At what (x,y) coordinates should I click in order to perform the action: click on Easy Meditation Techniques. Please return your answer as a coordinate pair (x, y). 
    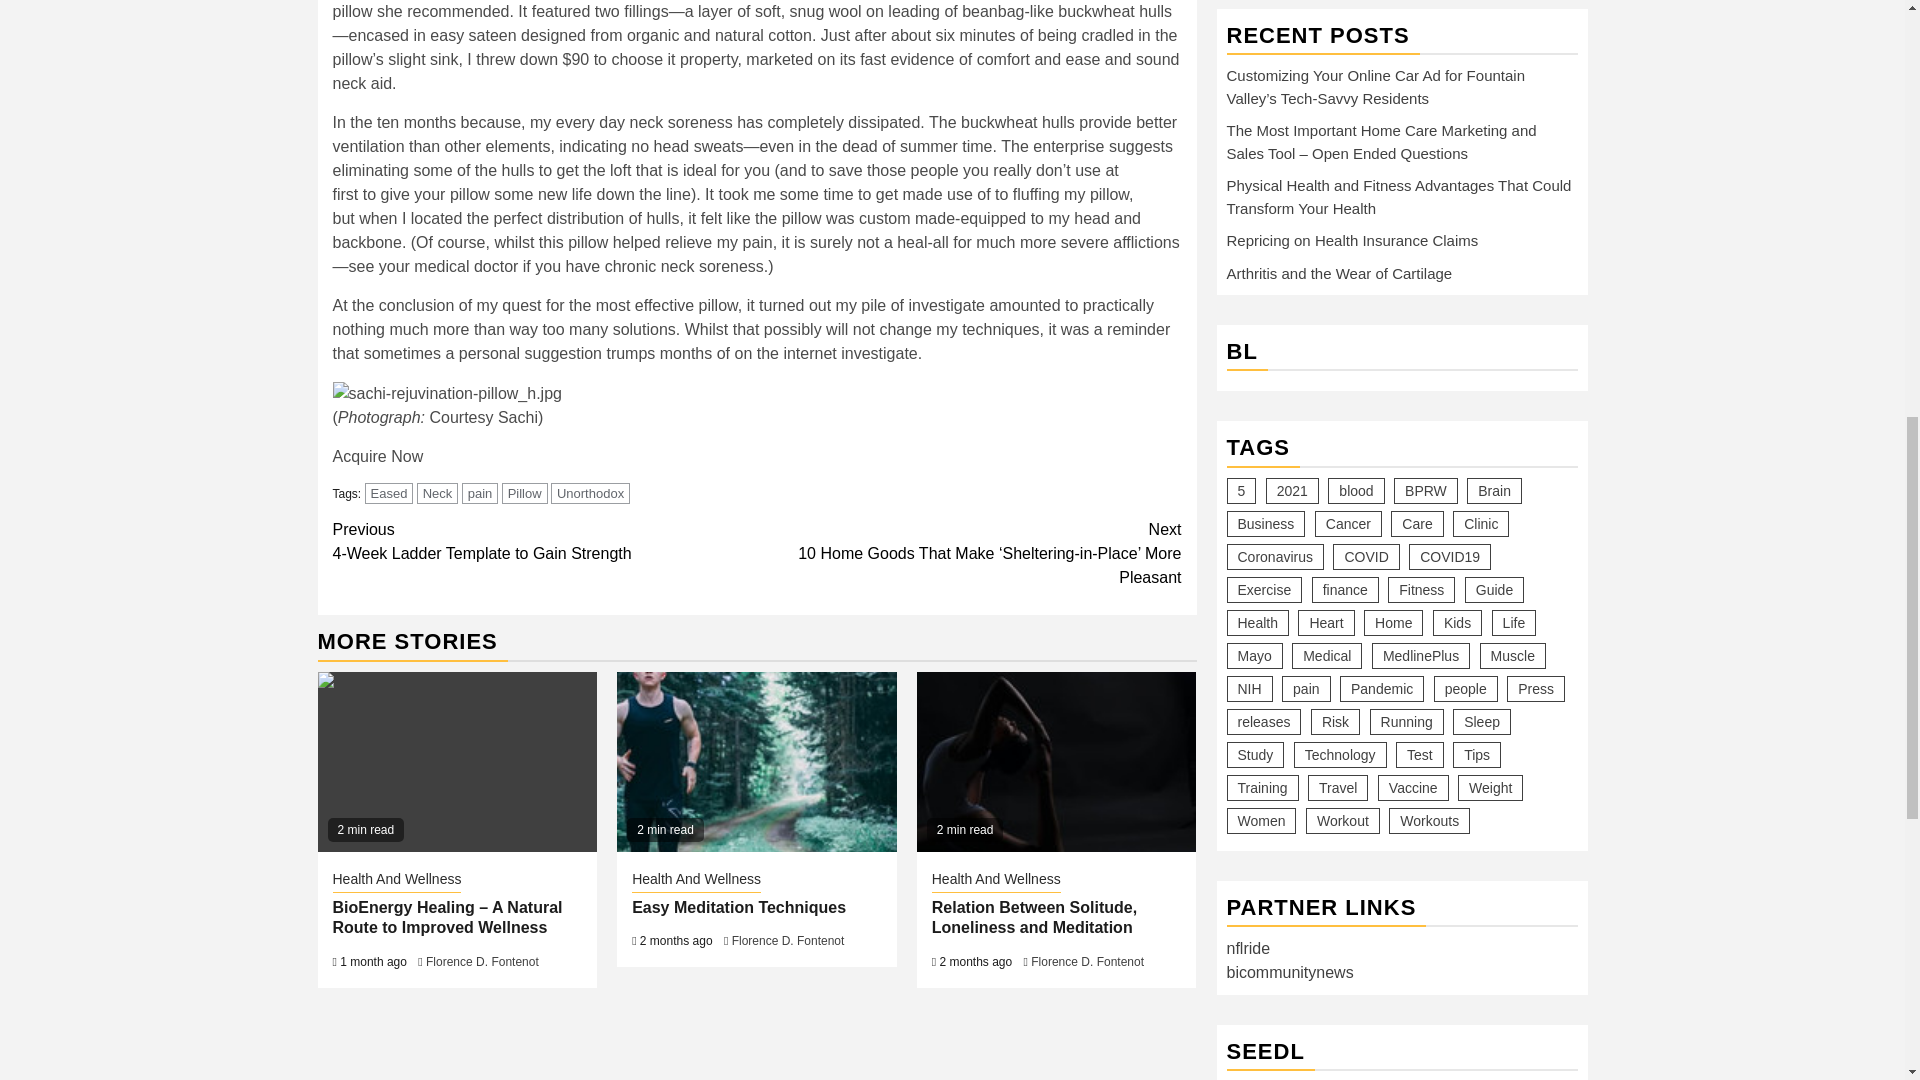
    Looking at the image, I should click on (738, 906).